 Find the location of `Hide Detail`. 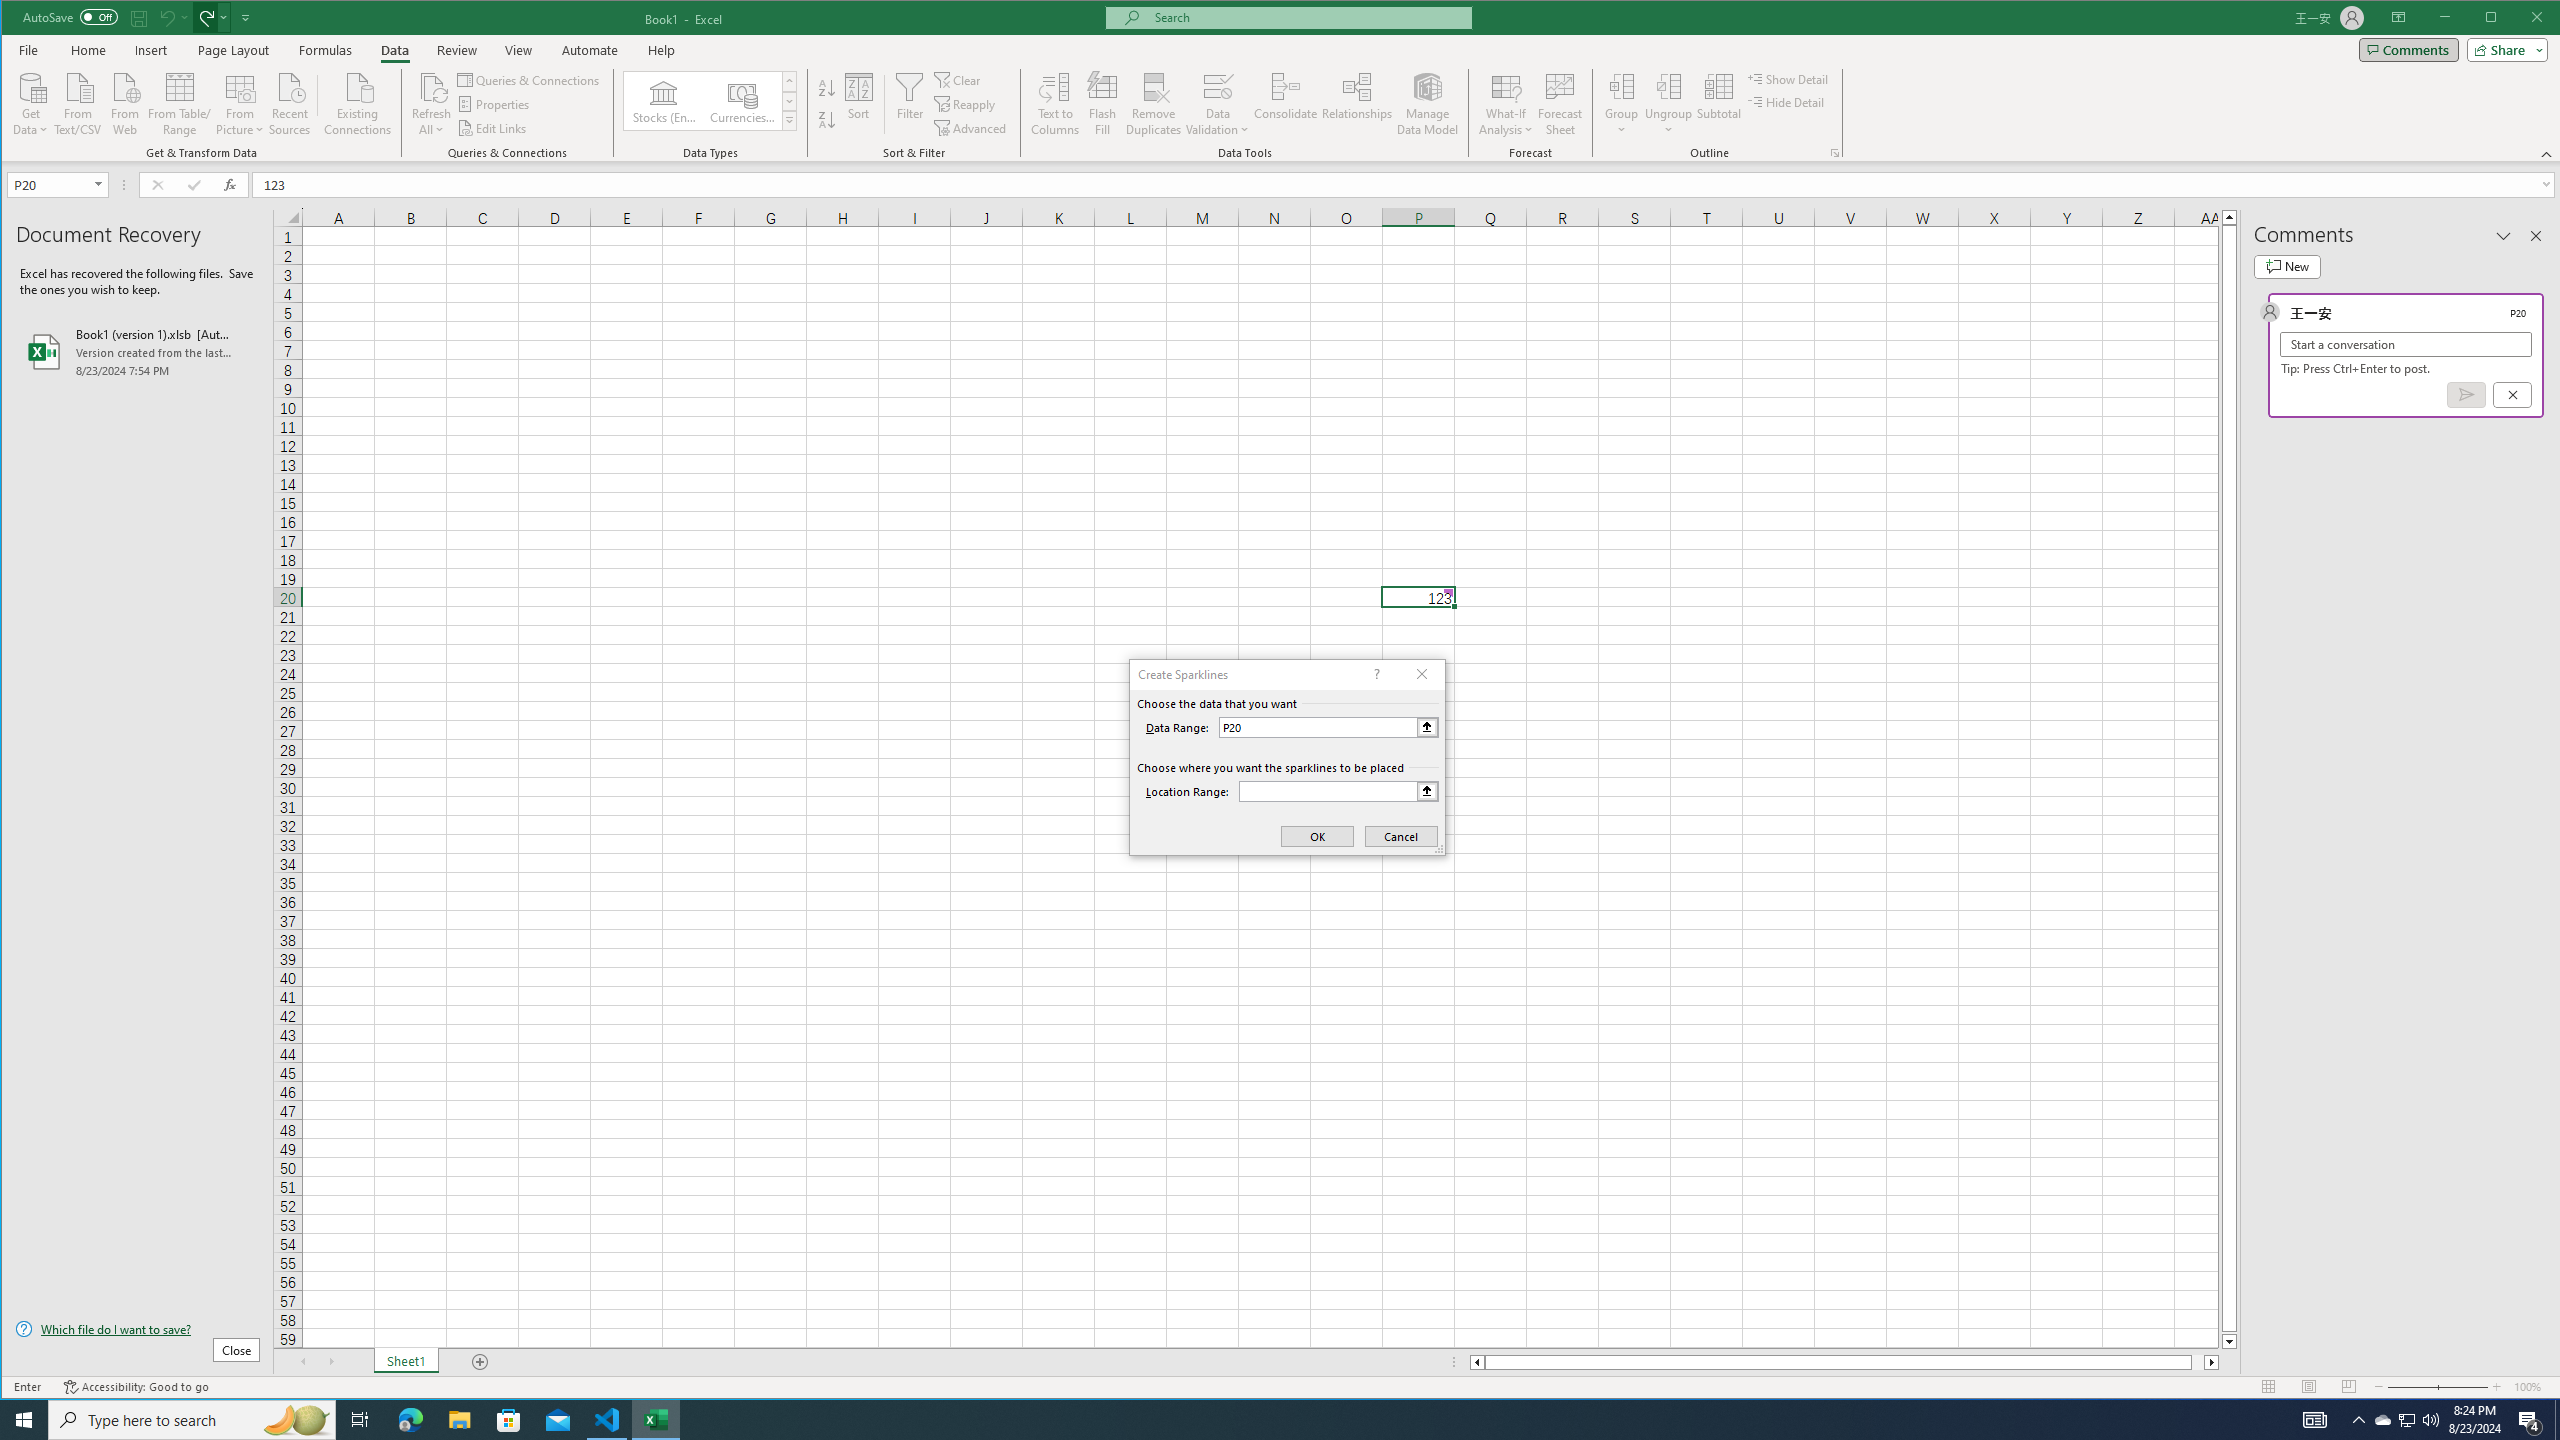

Hide Detail is located at coordinates (1786, 102).